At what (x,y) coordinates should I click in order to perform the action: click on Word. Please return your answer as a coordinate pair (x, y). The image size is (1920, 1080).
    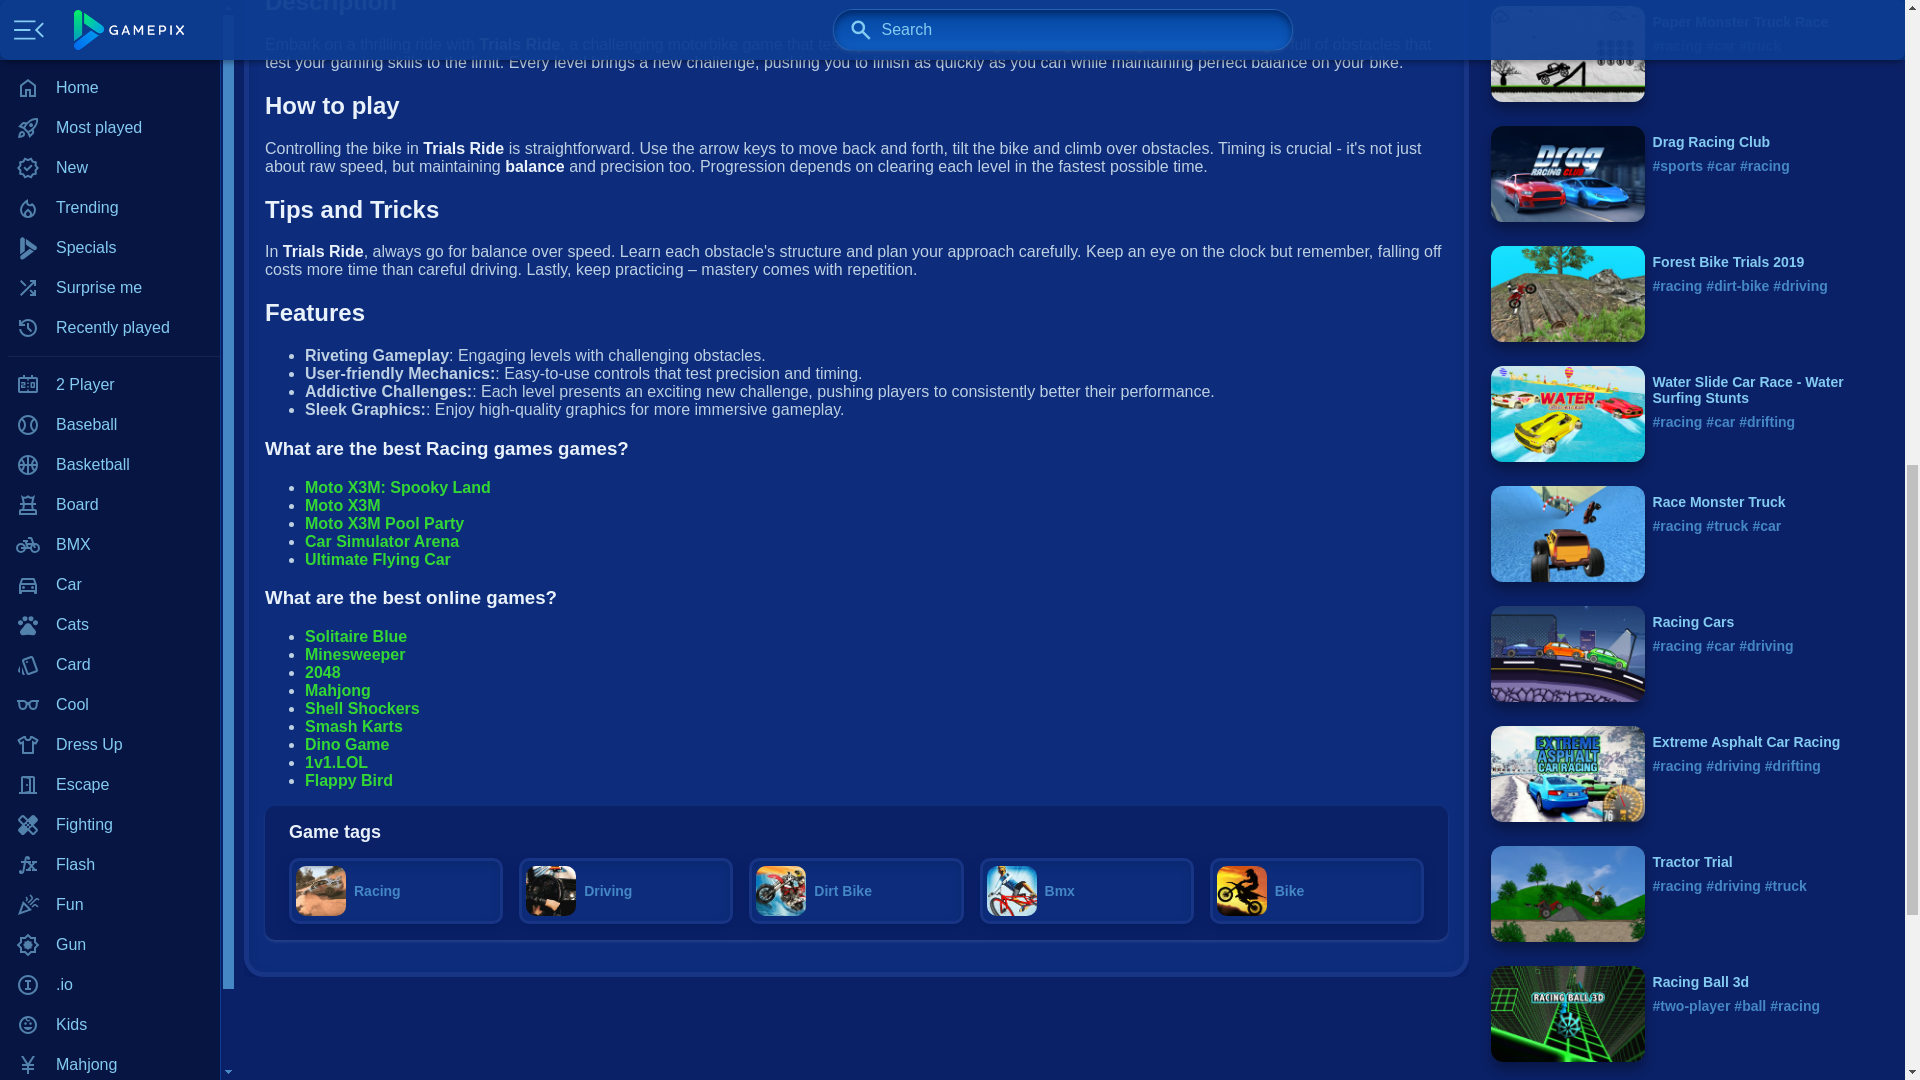
    Looking at the image, I should click on (110, 464).